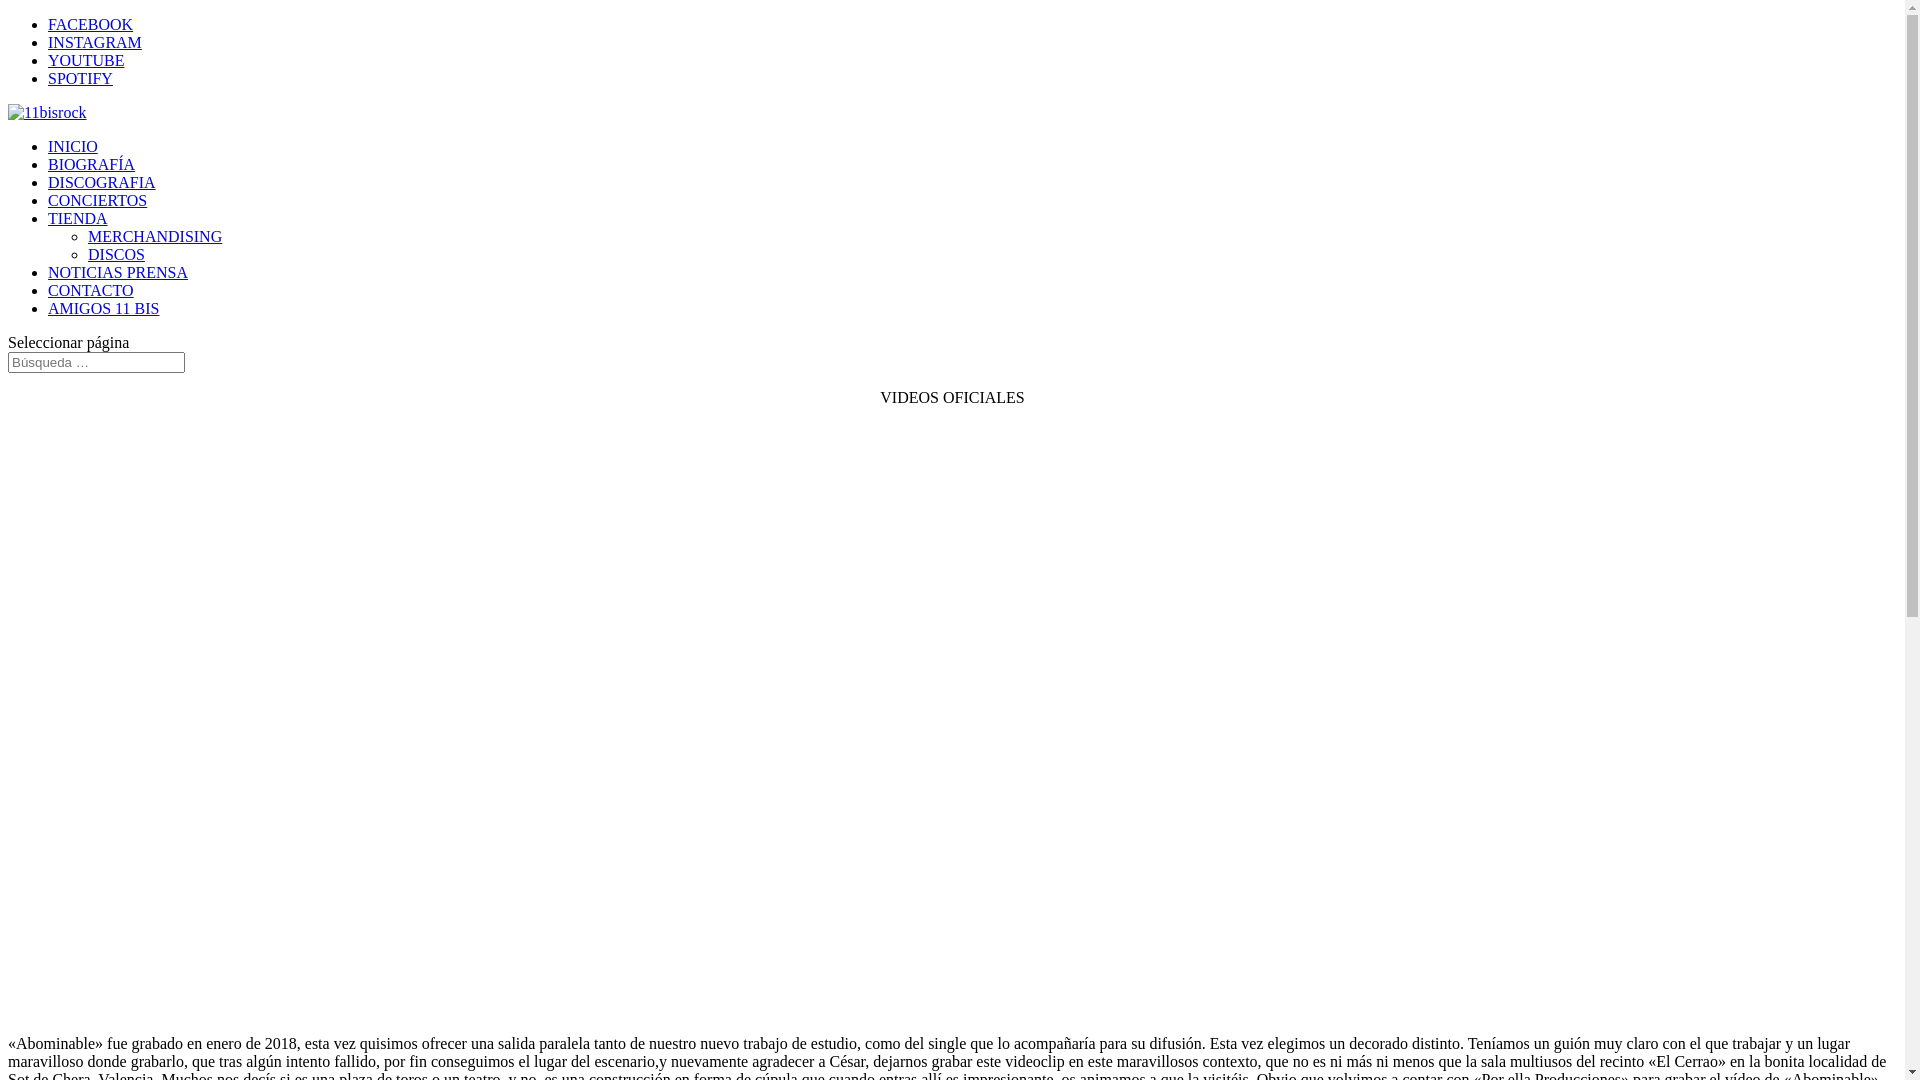 Image resolution: width=1920 pixels, height=1080 pixels. I want to click on FACEBOOK, so click(90, 24).